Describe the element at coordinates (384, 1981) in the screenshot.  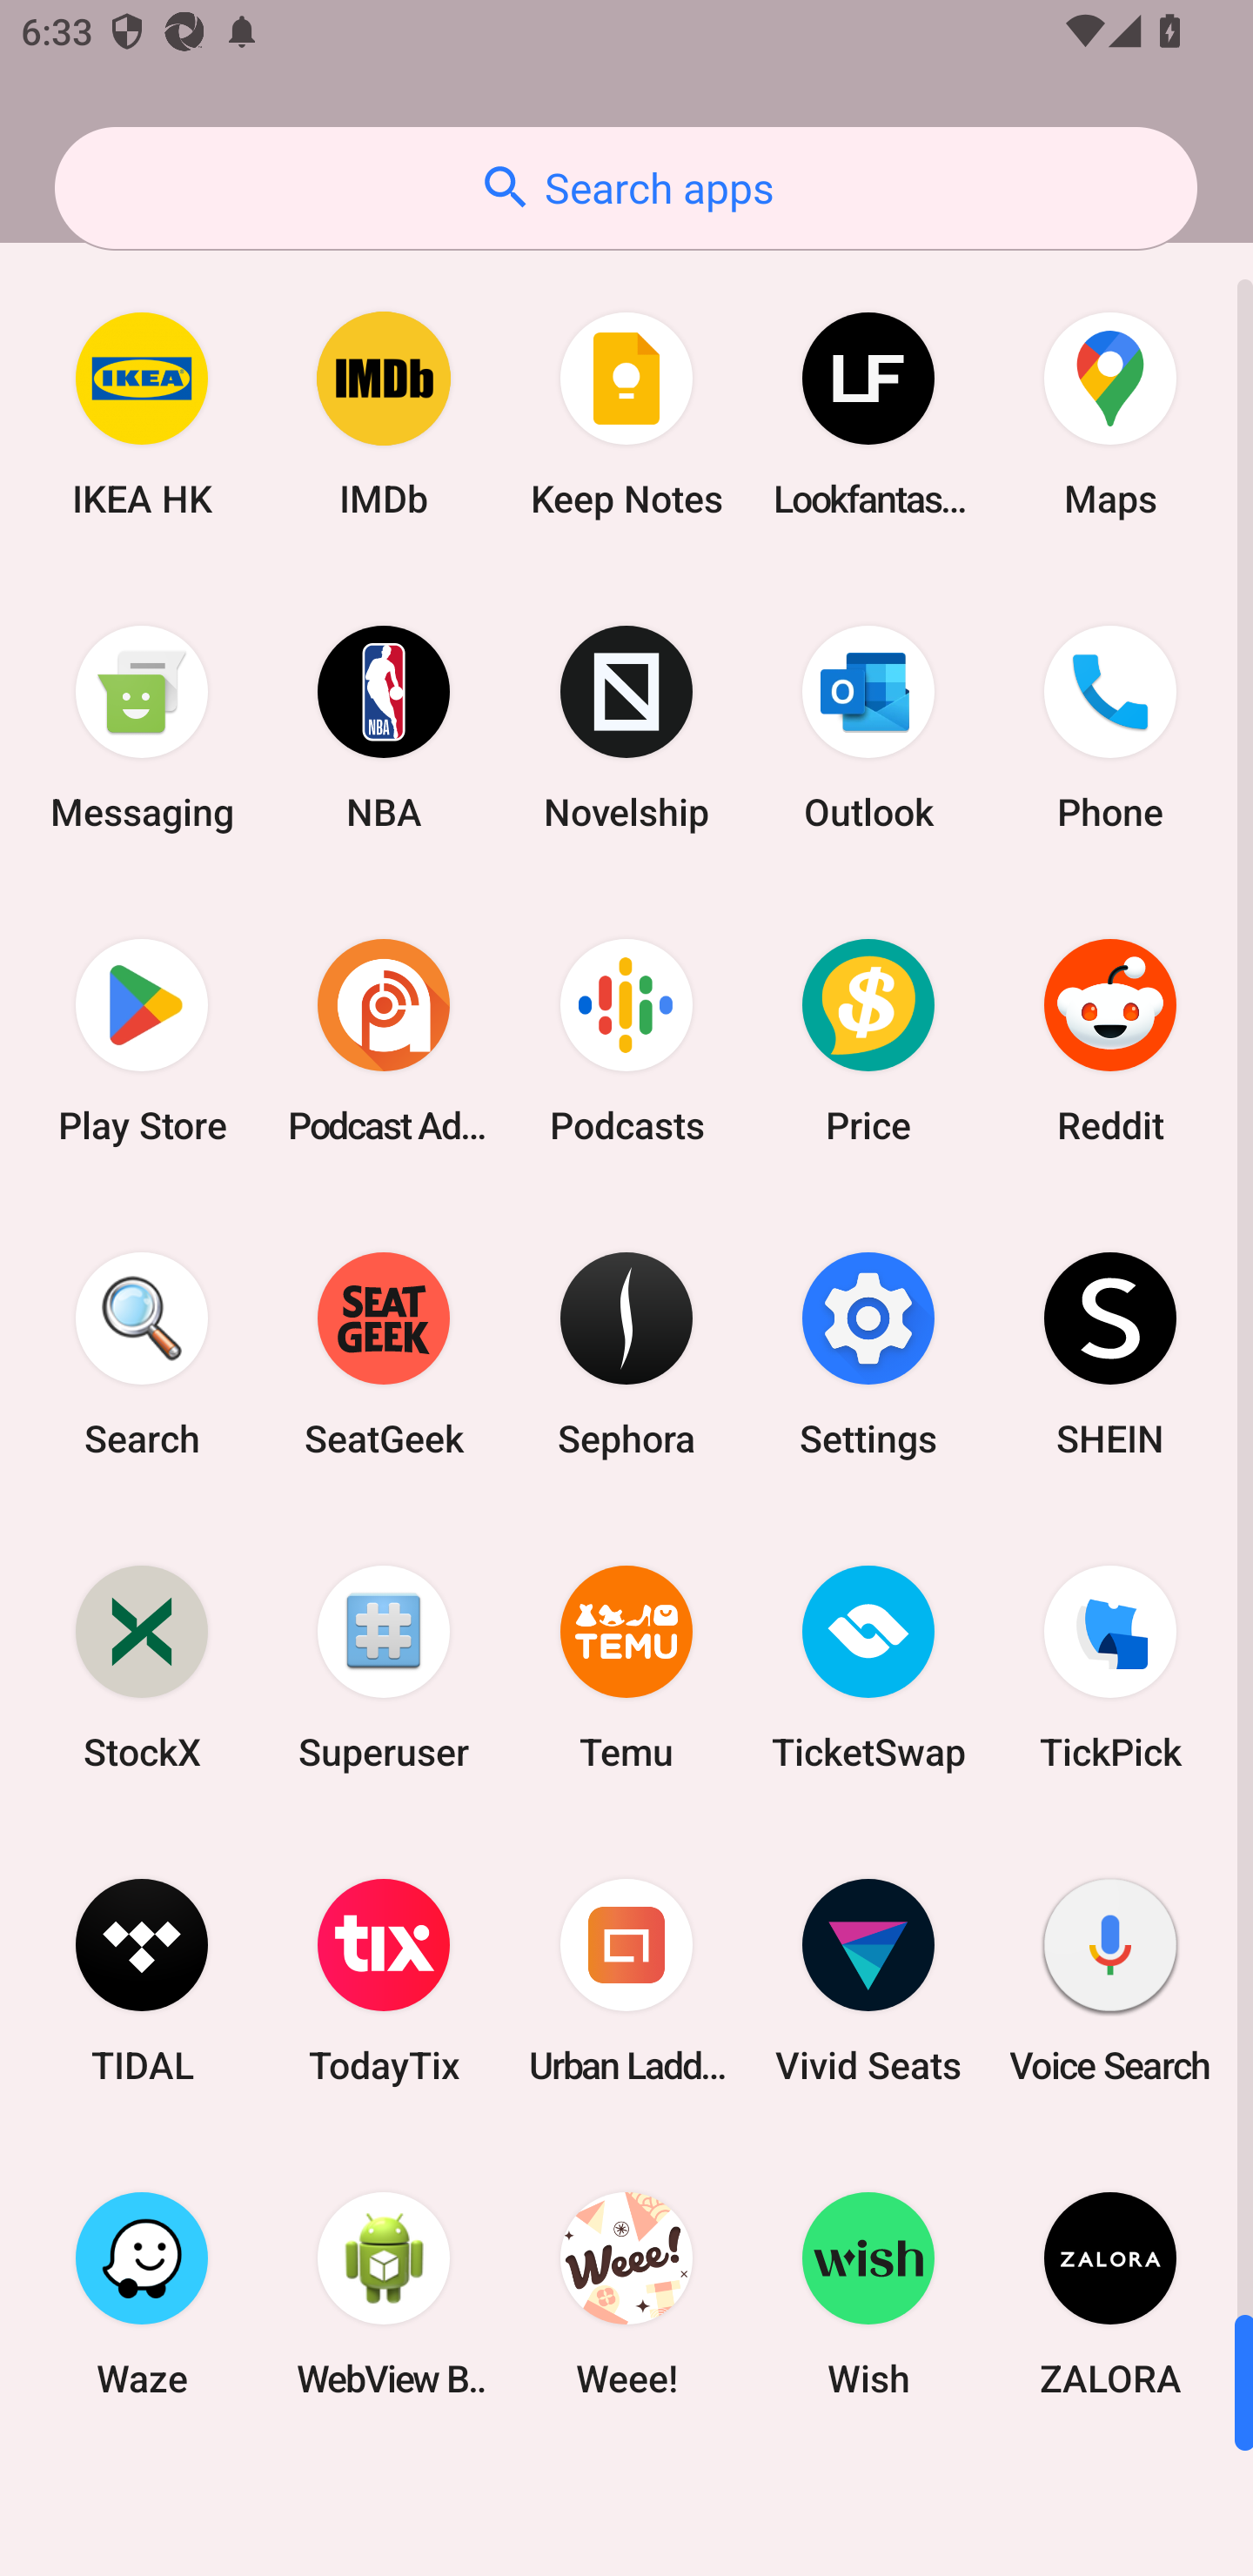
I see `TodayTix` at that location.